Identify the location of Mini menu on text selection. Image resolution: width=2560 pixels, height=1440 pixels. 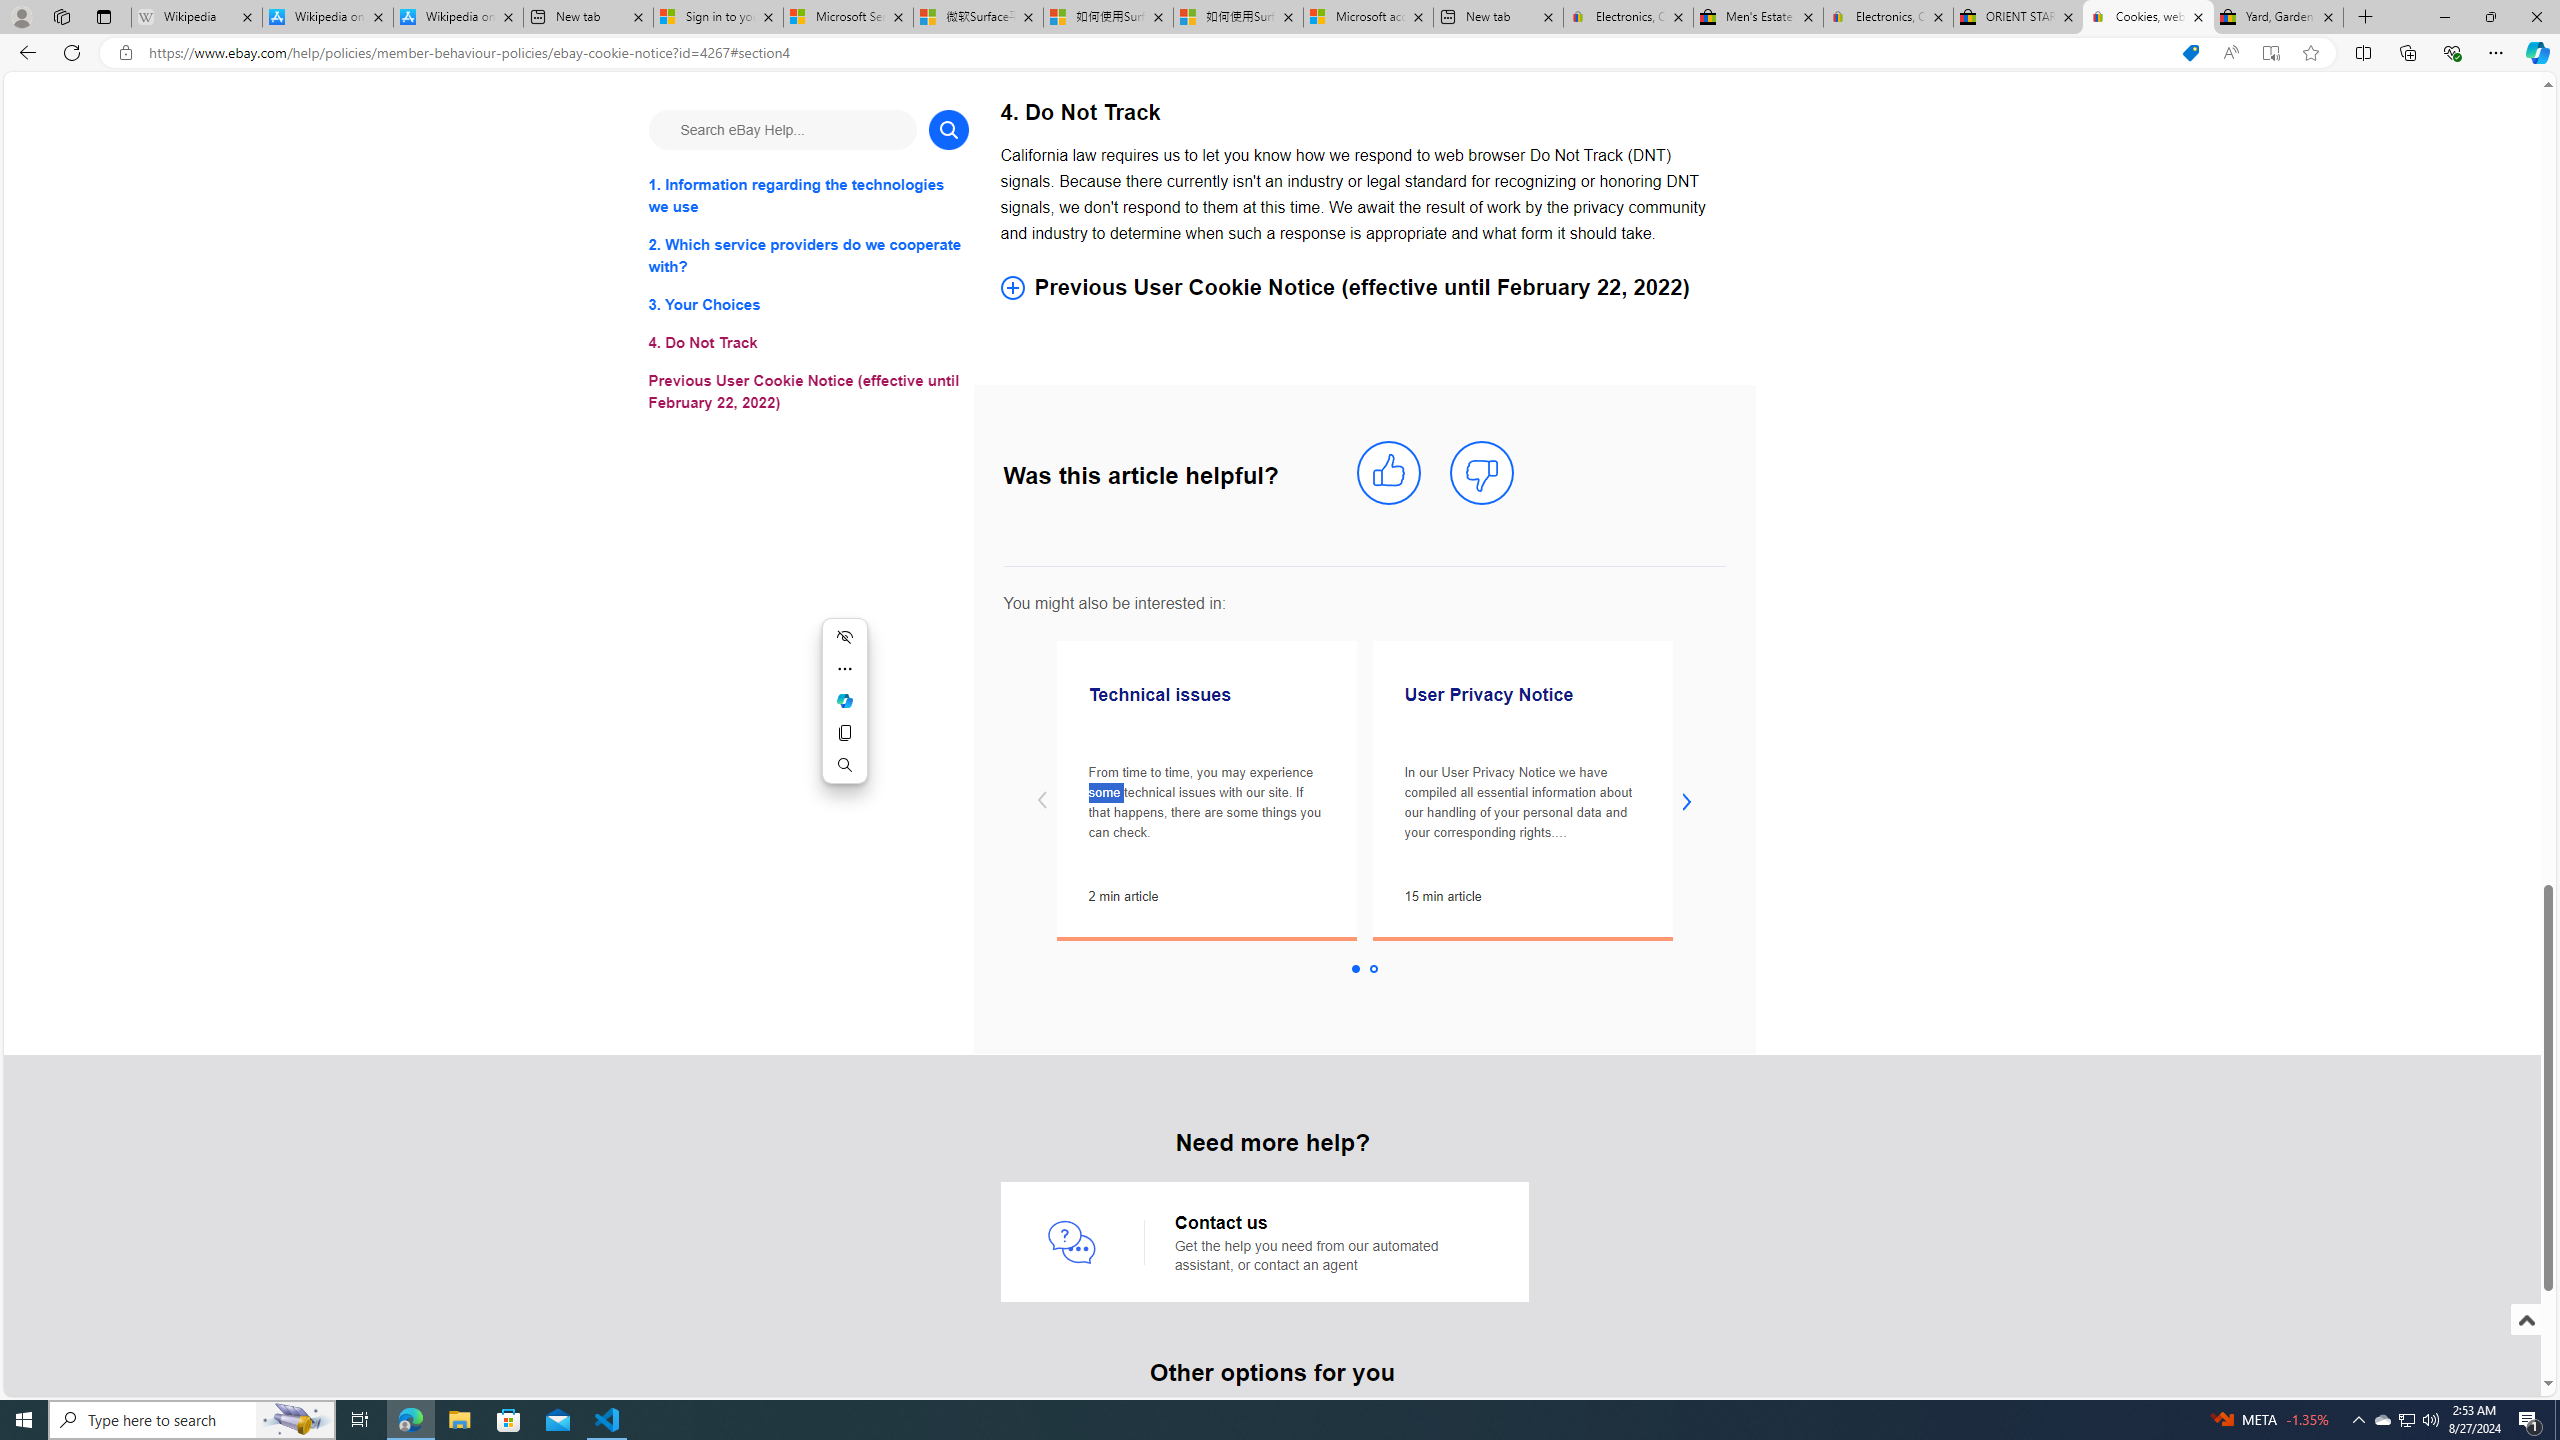
(844, 701).